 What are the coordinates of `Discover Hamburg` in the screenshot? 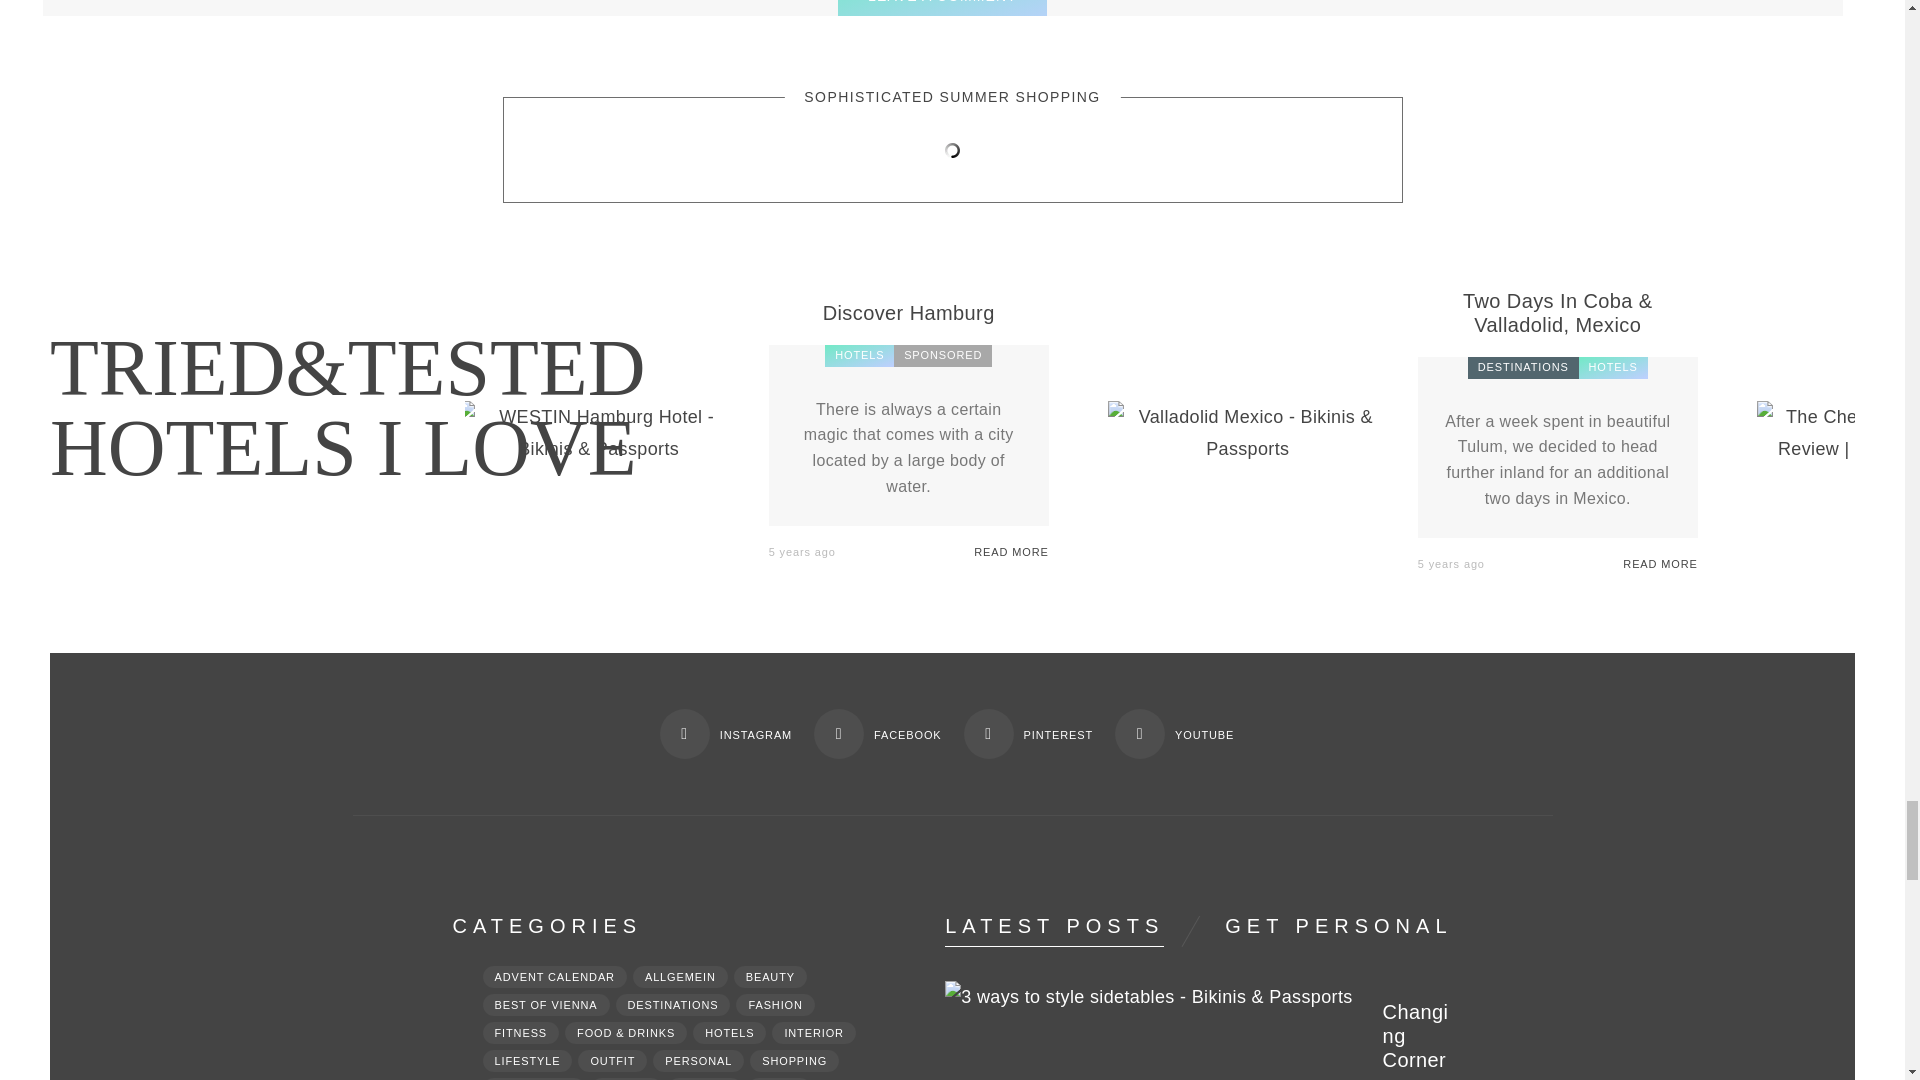 It's located at (598, 448).